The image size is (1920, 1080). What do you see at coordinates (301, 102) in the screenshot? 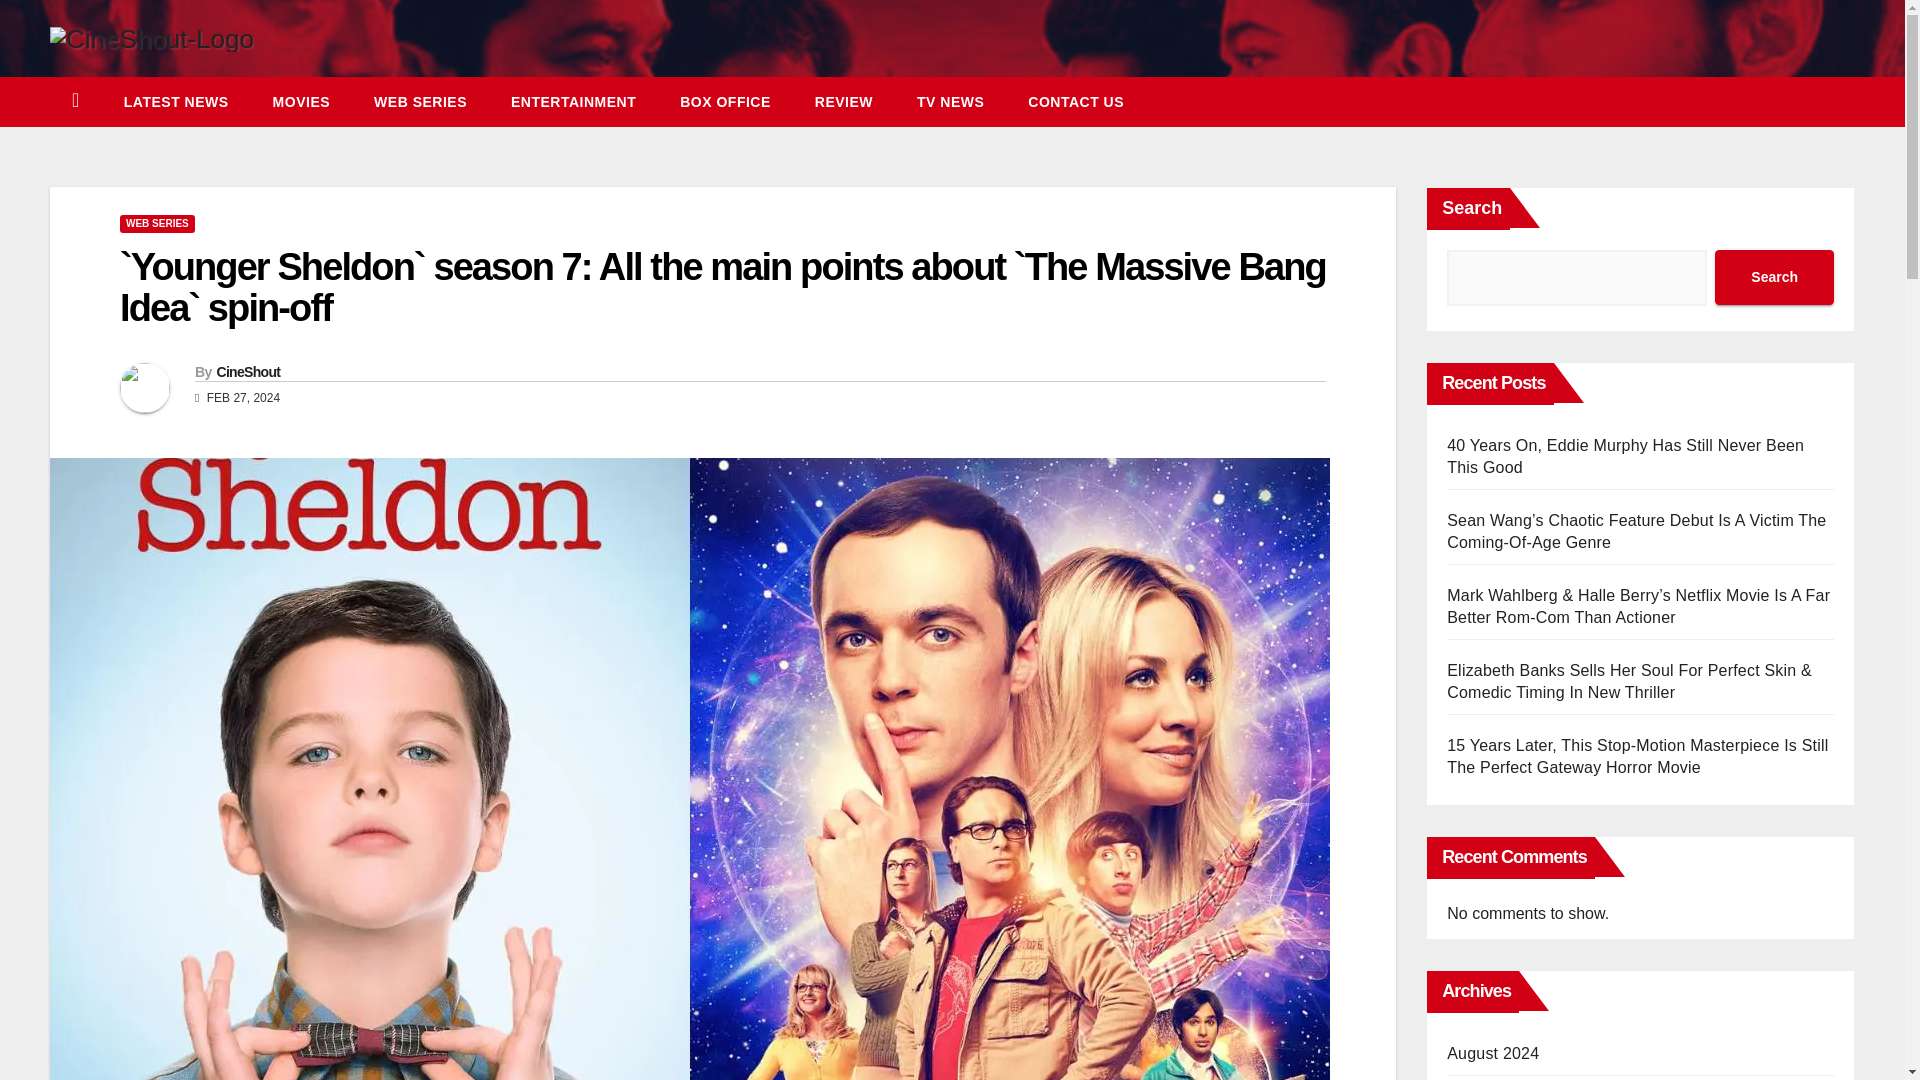
I see `MOVIES` at bounding box center [301, 102].